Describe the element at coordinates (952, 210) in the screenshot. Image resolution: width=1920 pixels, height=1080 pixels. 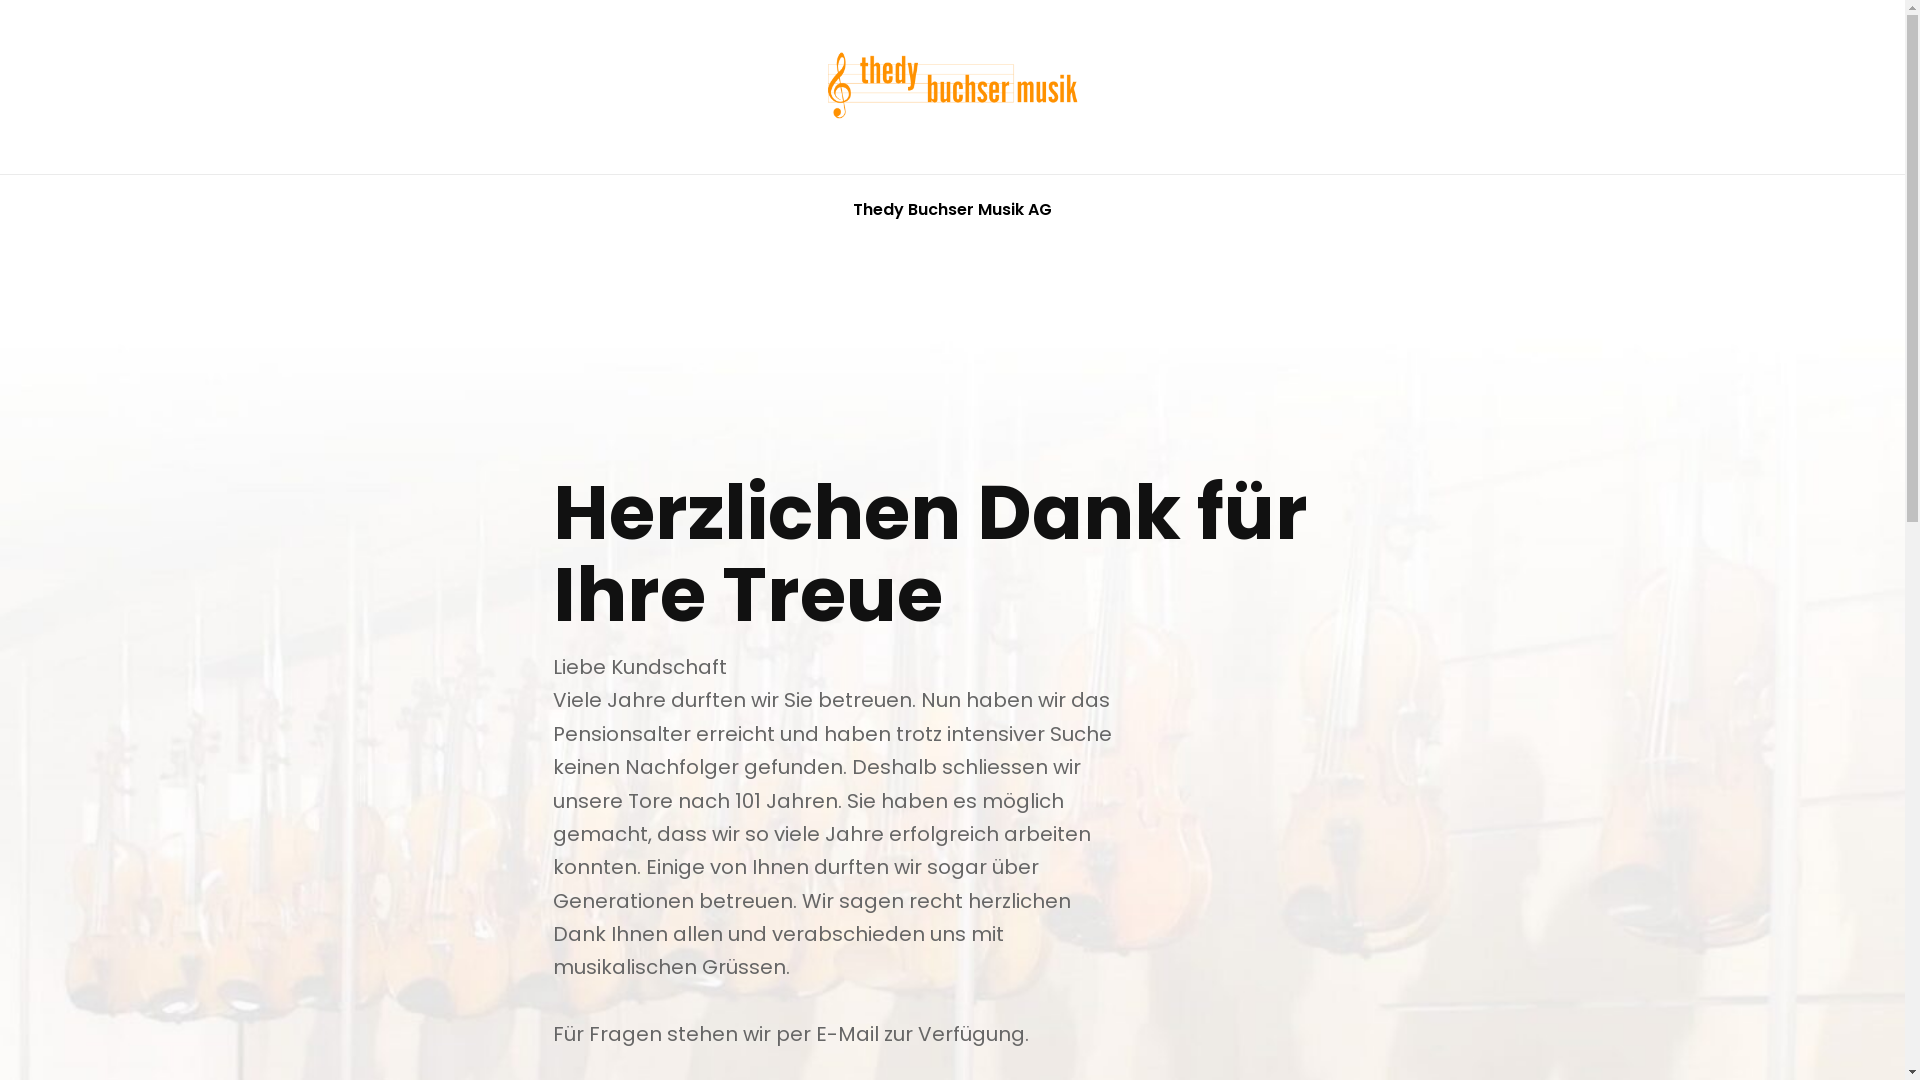
I see `Thedy Buchser Musik AG` at that location.